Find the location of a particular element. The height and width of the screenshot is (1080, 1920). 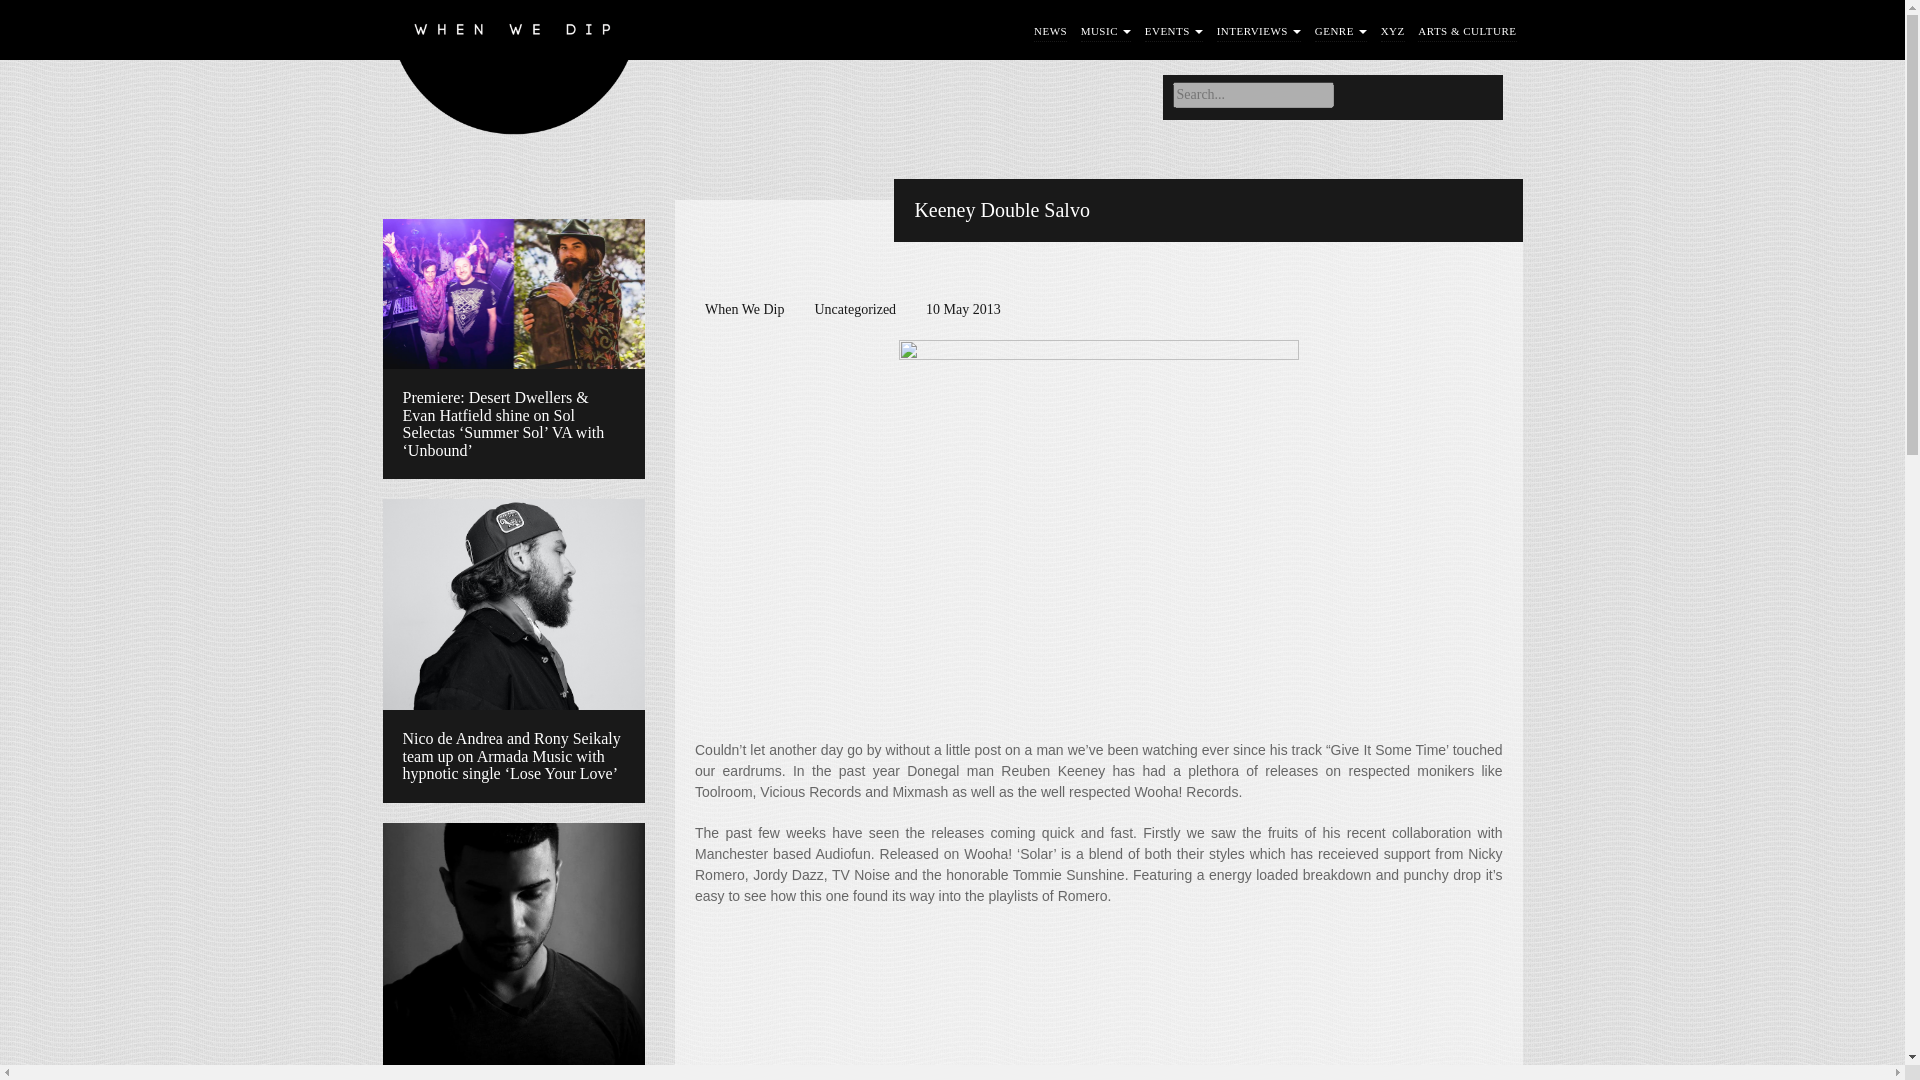

INTERVIEWS is located at coordinates (1259, 31).